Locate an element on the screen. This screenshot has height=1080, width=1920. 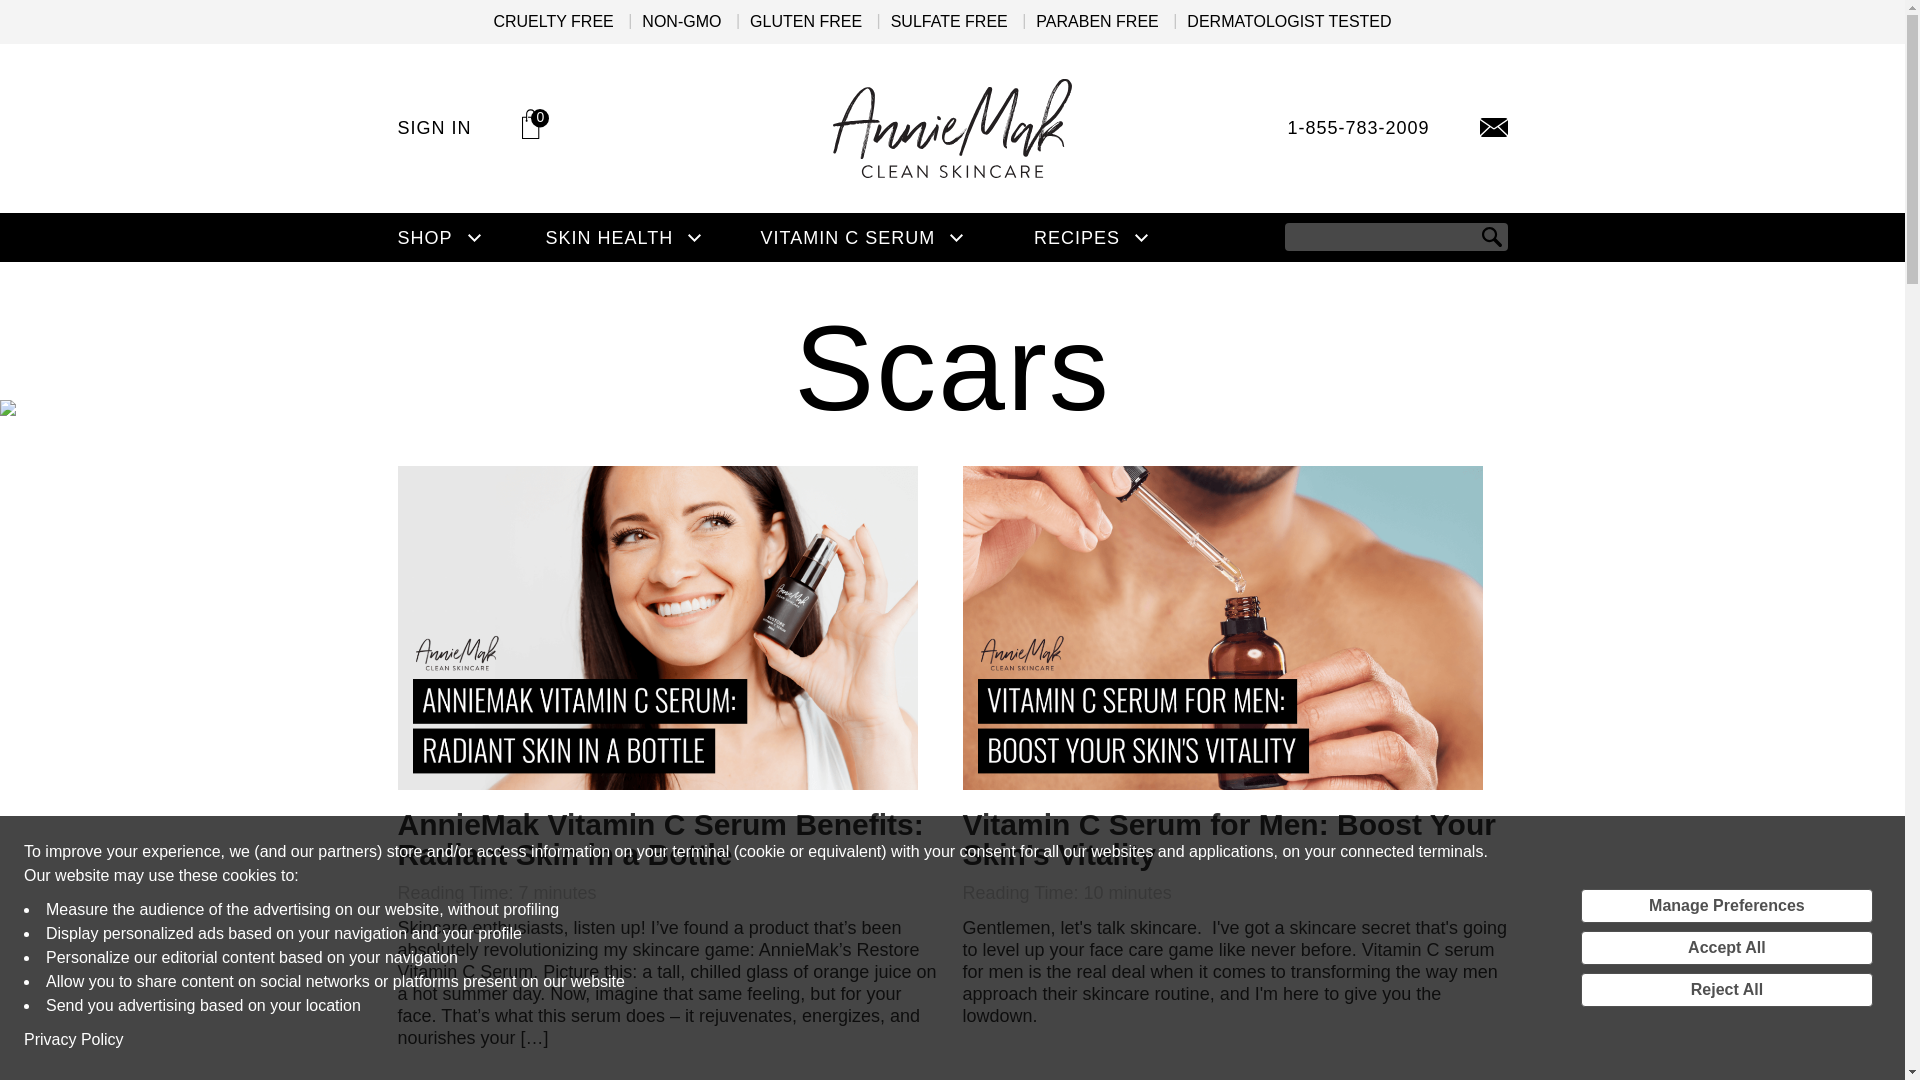
Privacy Policy is located at coordinates (74, 1040).